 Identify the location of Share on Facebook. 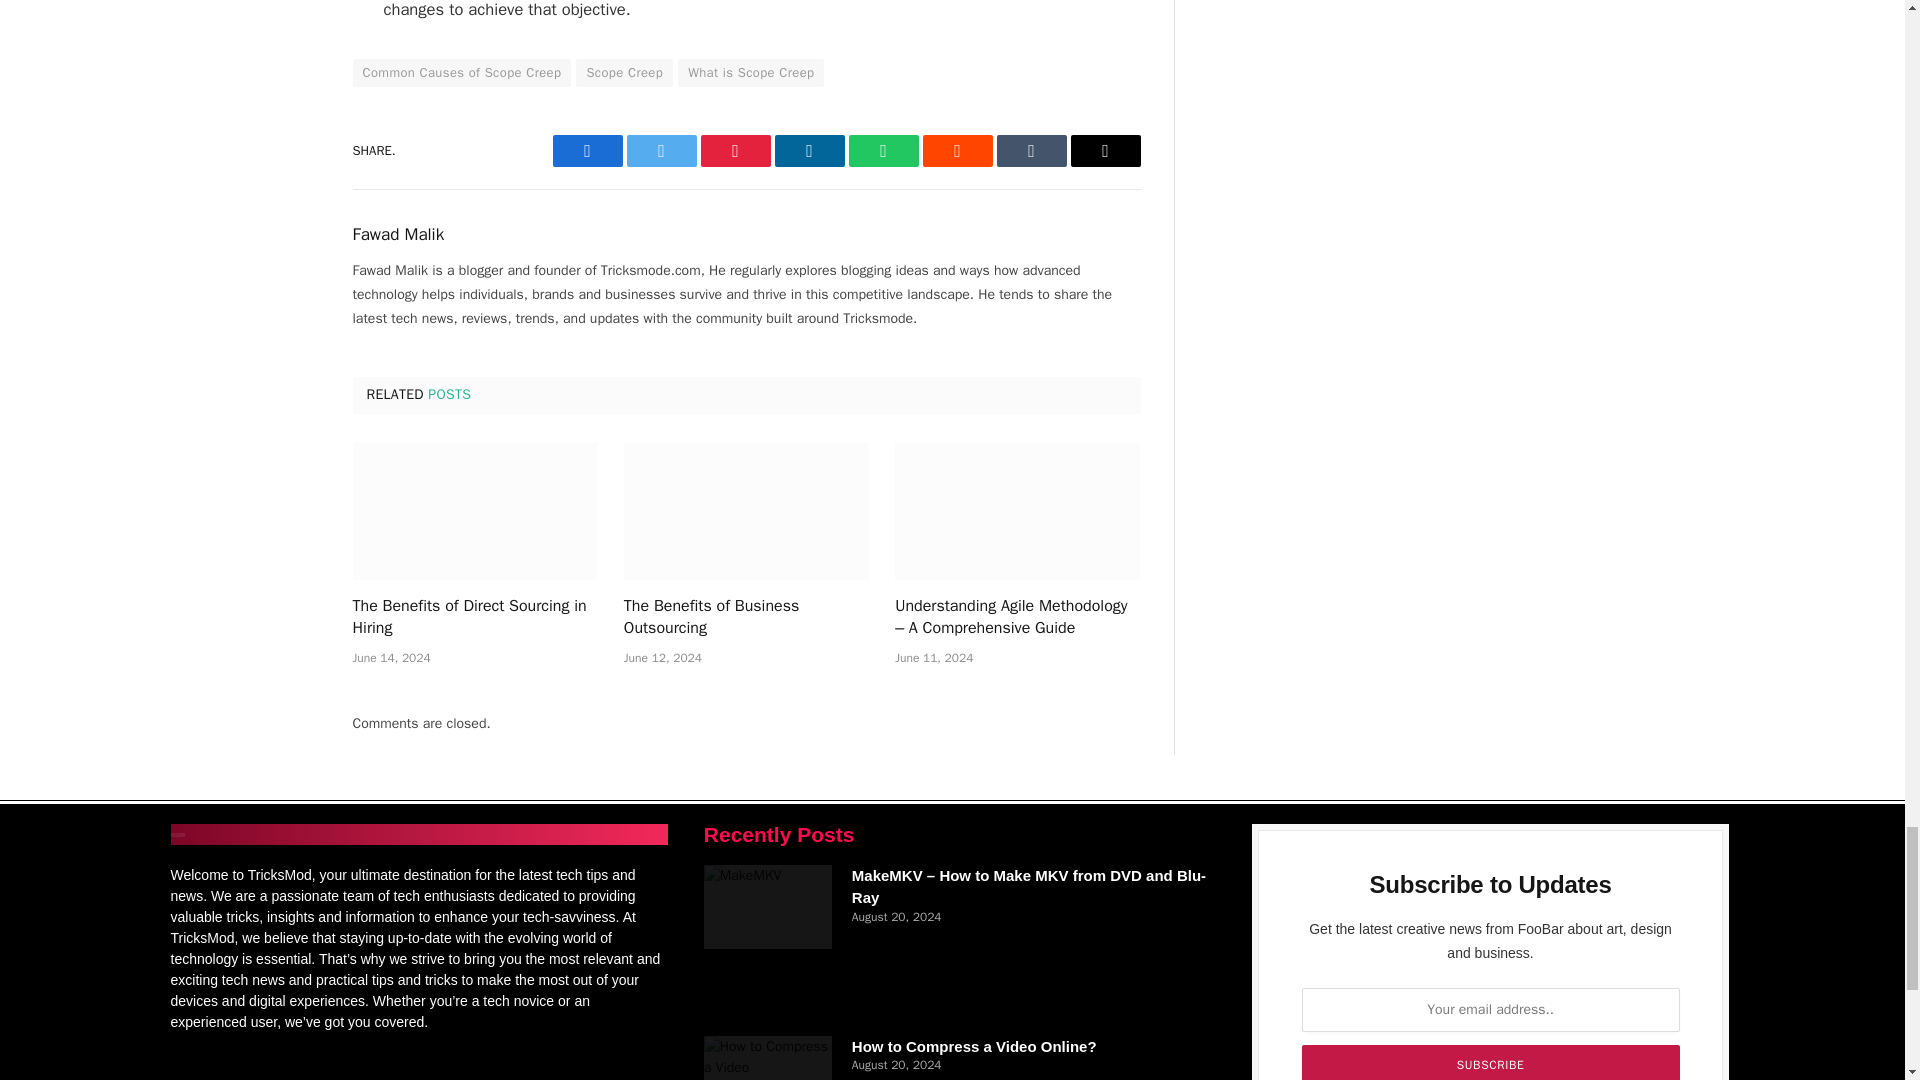
(587, 151).